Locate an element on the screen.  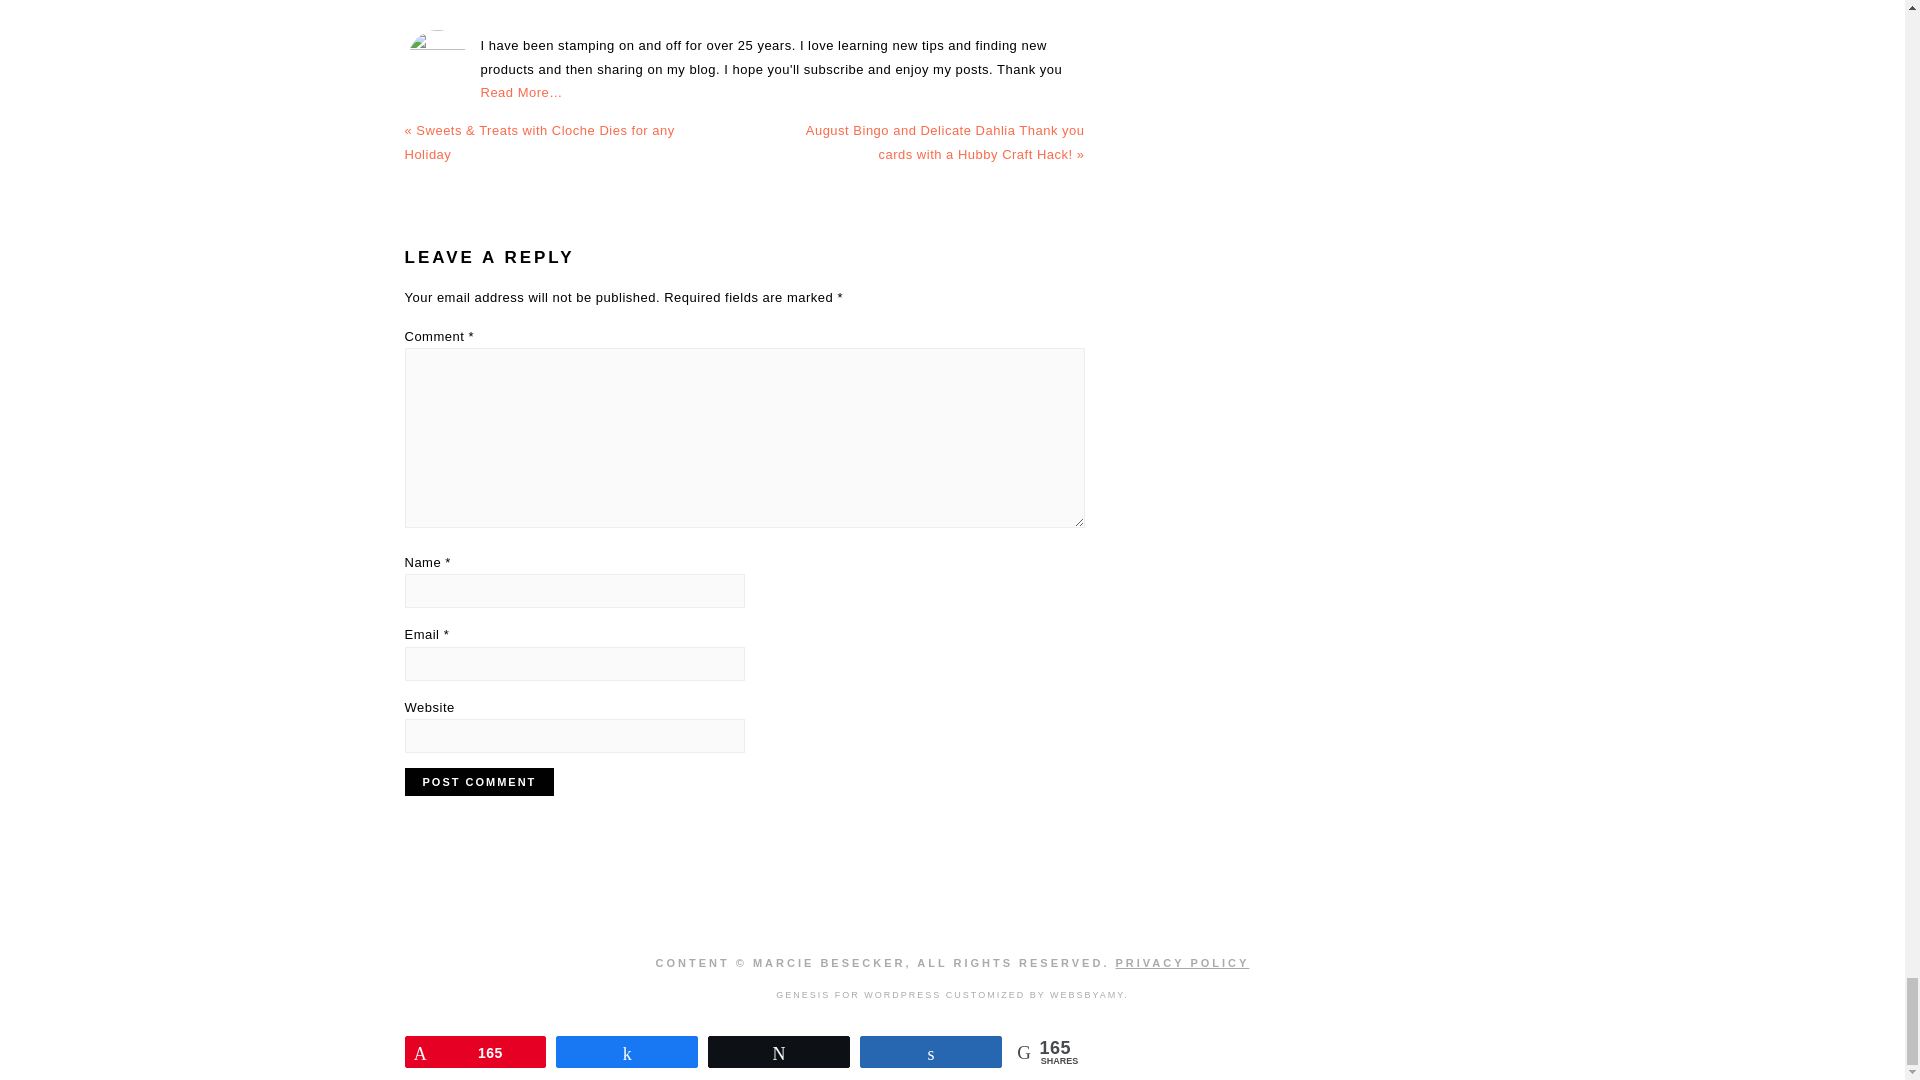
Post Comment is located at coordinates (478, 781).